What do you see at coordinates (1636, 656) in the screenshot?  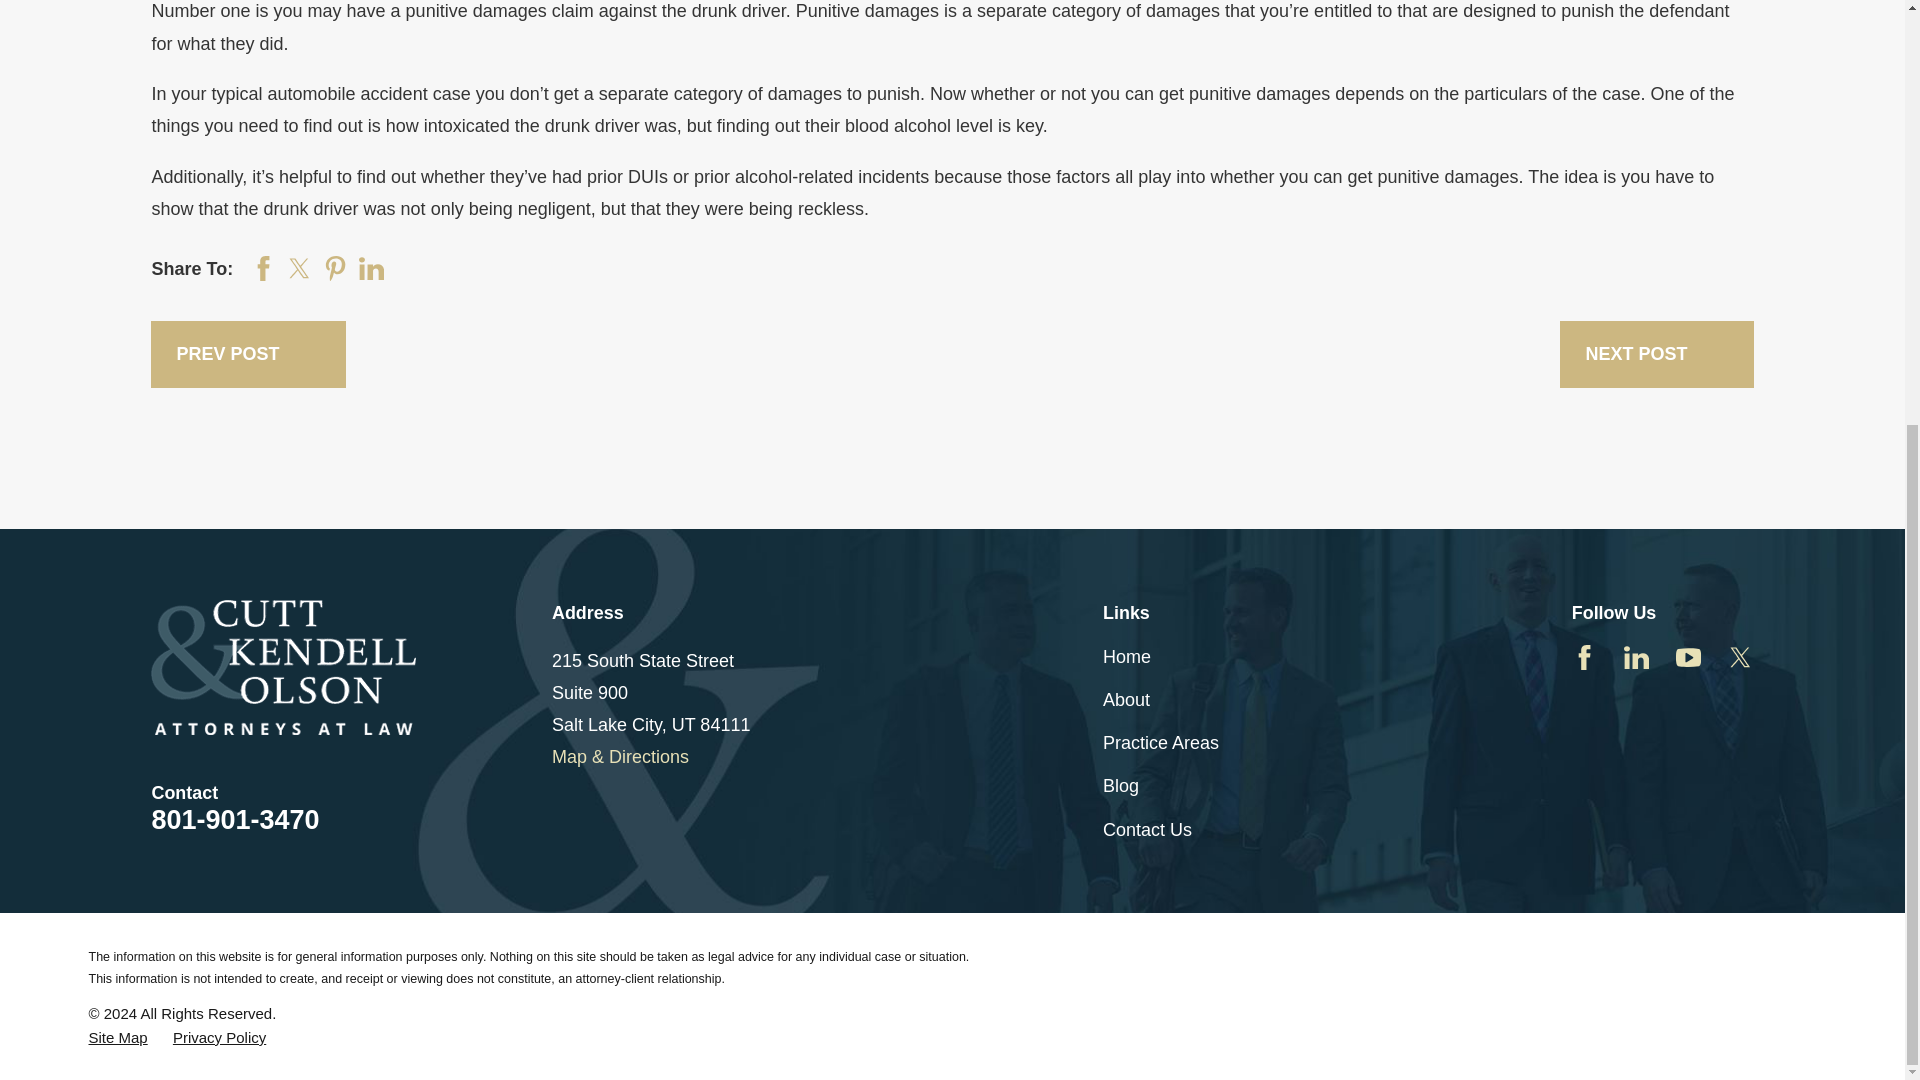 I see `LinkedIn` at bounding box center [1636, 656].